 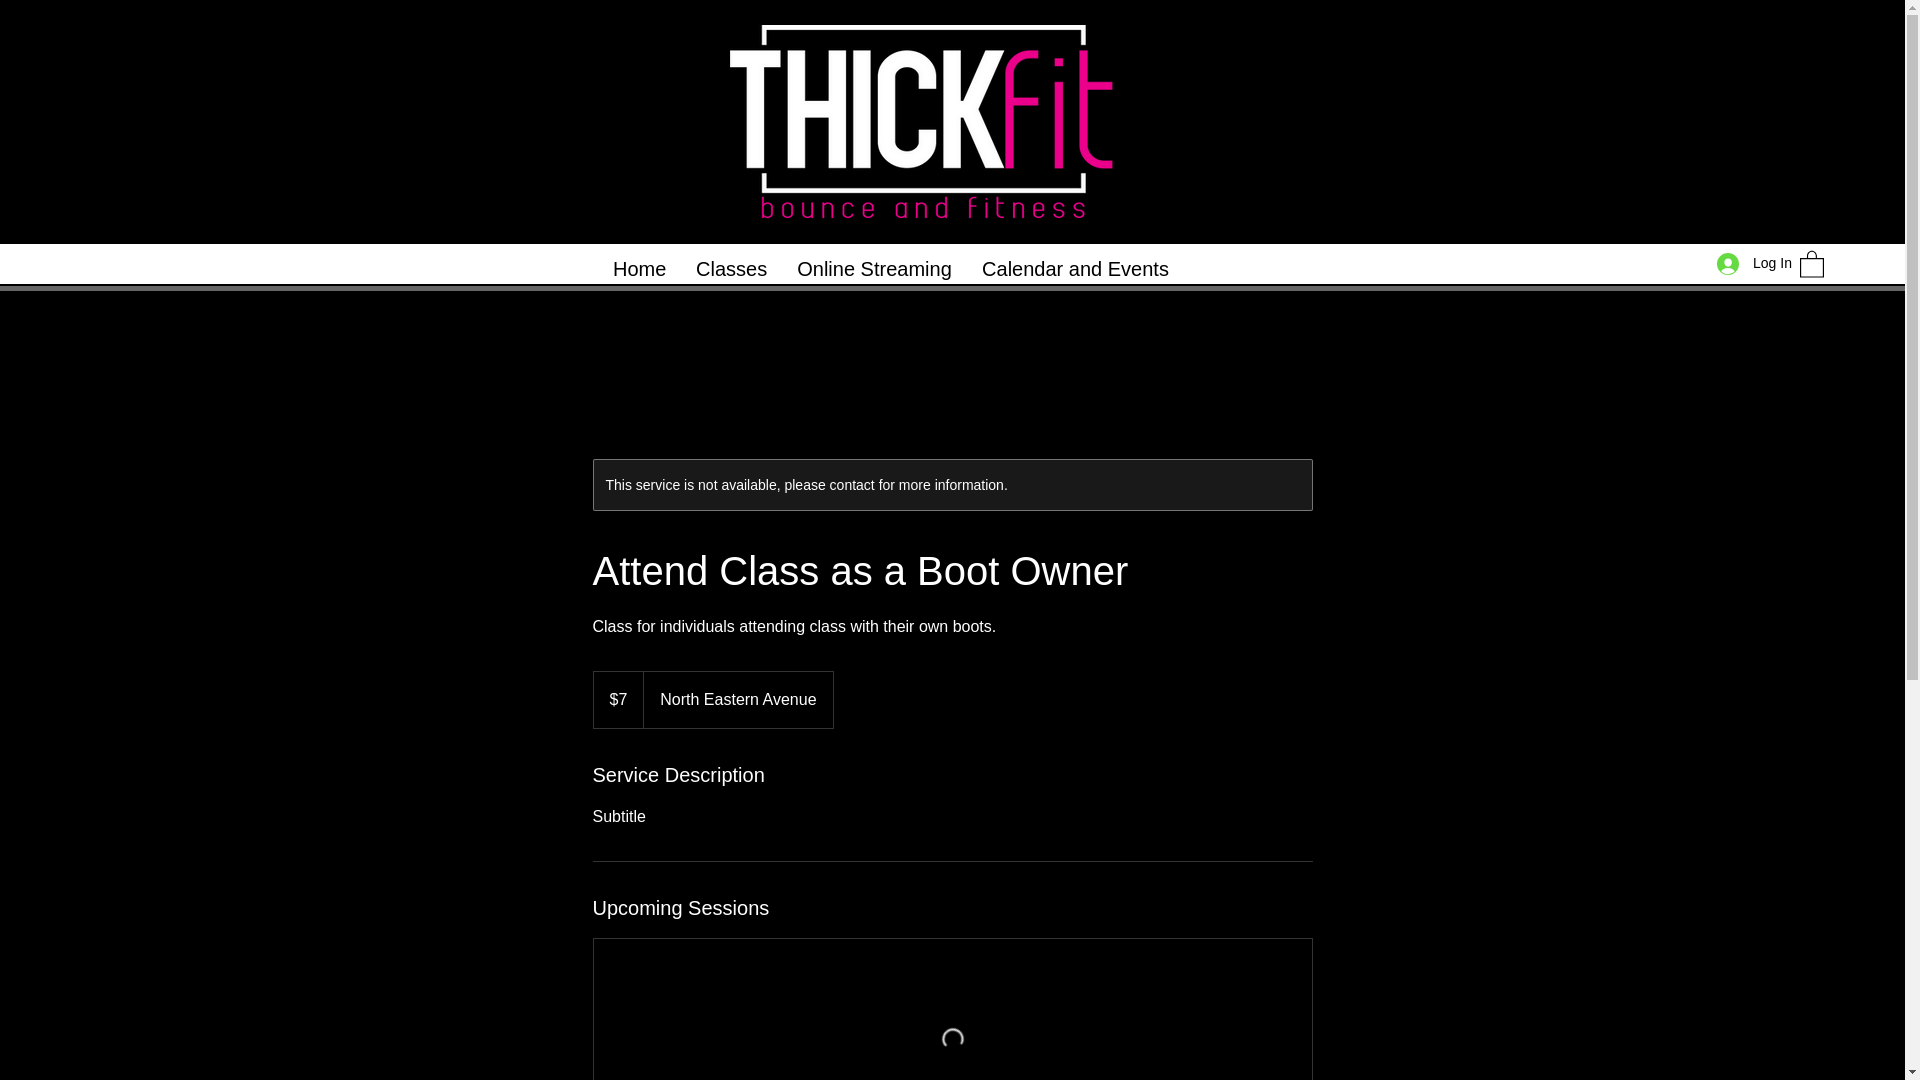 I want to click on Classes, so click(x=731, y=268).